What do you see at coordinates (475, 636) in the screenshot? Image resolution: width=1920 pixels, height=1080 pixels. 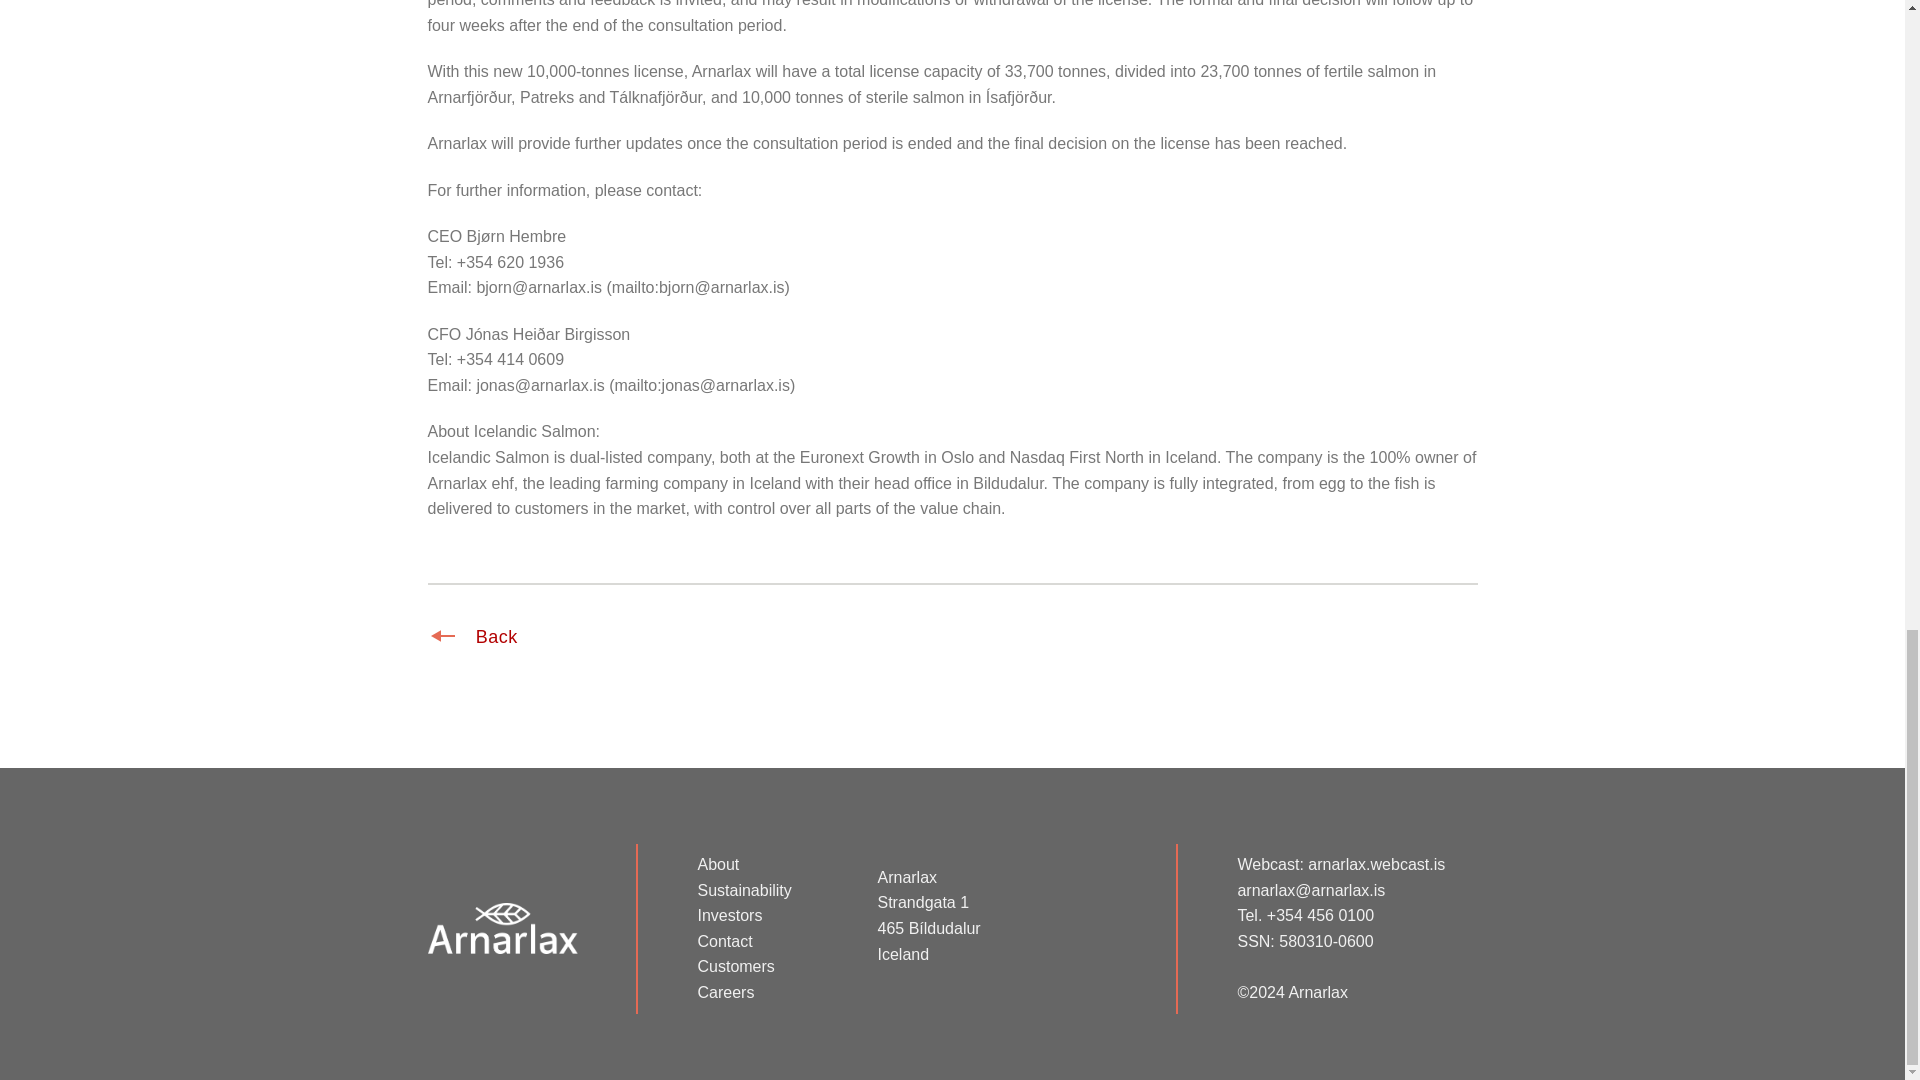 I see `Back` at bounding box center [475, 636].